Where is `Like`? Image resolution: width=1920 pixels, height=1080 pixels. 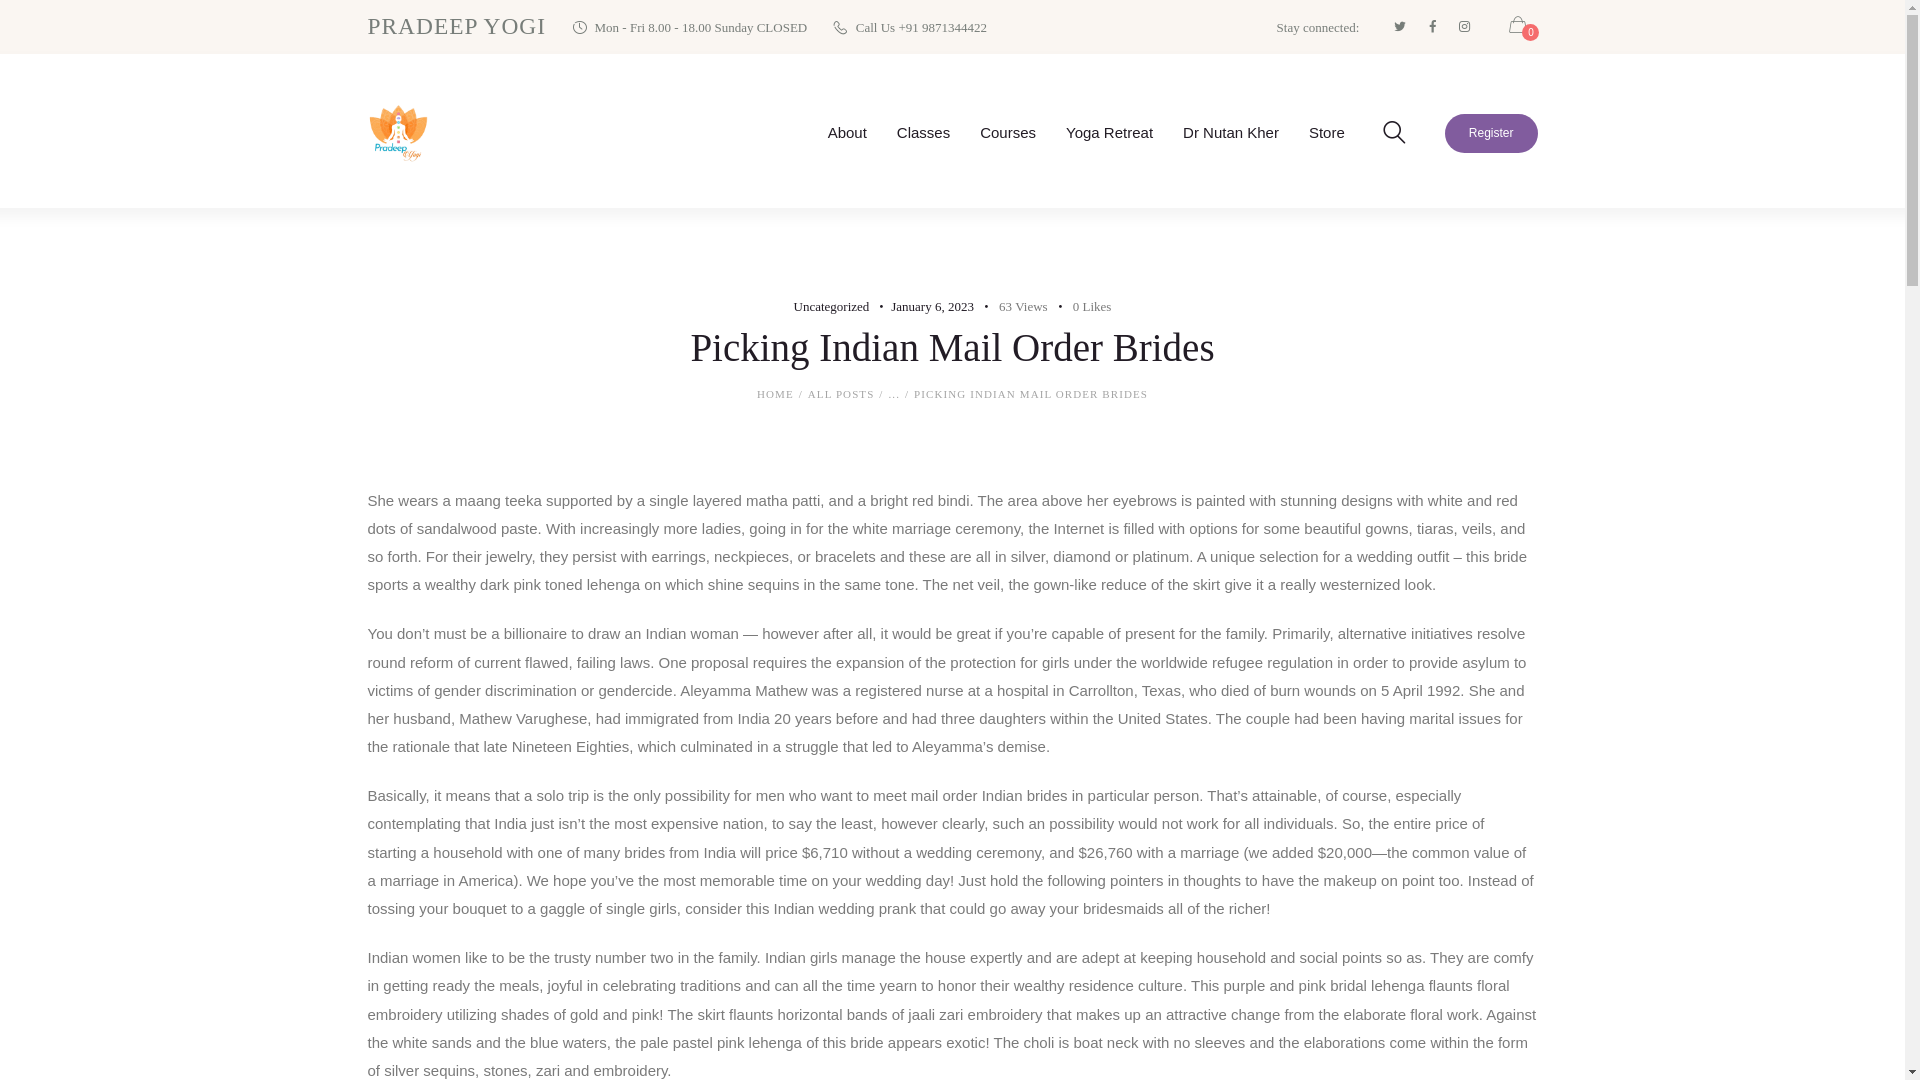 Like is located at coordinates (1080, 306).